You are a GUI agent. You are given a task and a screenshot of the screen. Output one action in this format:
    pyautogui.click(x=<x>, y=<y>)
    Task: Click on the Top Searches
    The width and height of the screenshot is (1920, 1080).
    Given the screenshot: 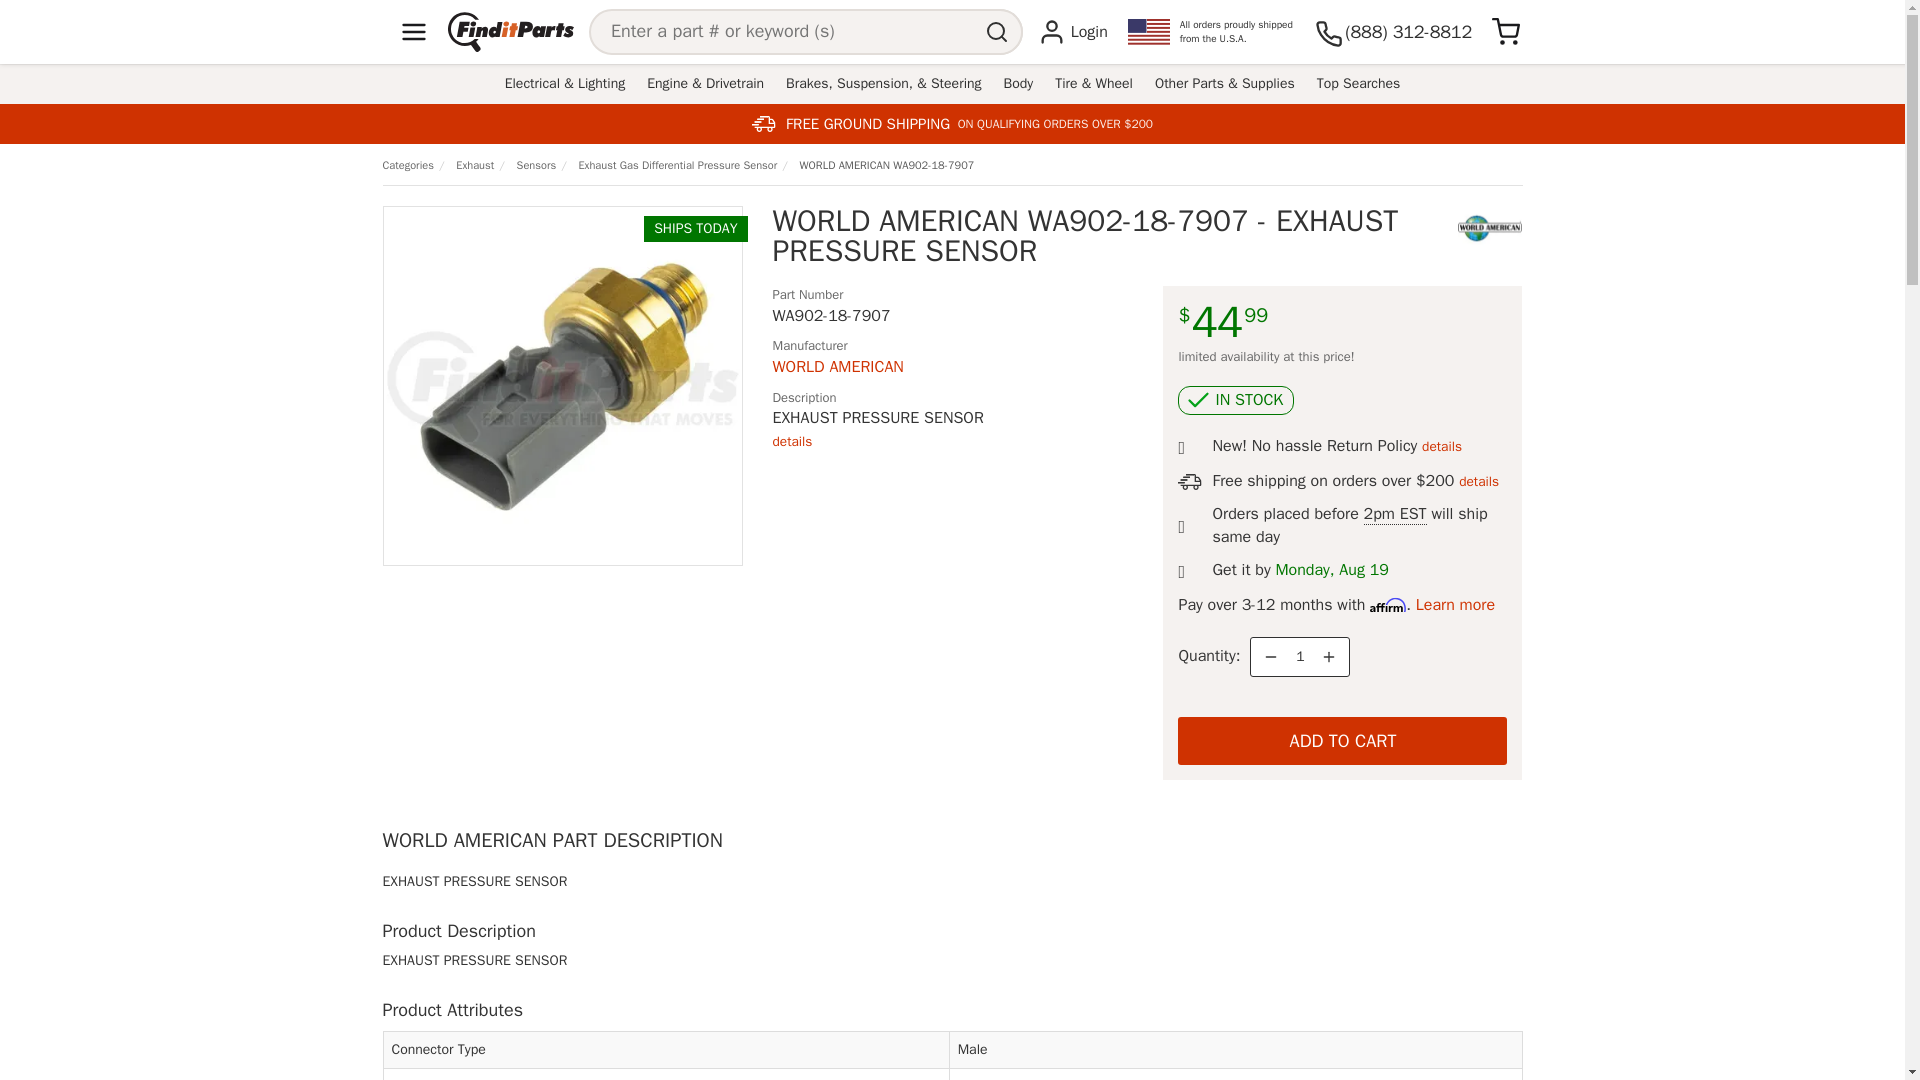 What is the action you would take?
    pyautogui.click(x=1358, y=84)
    